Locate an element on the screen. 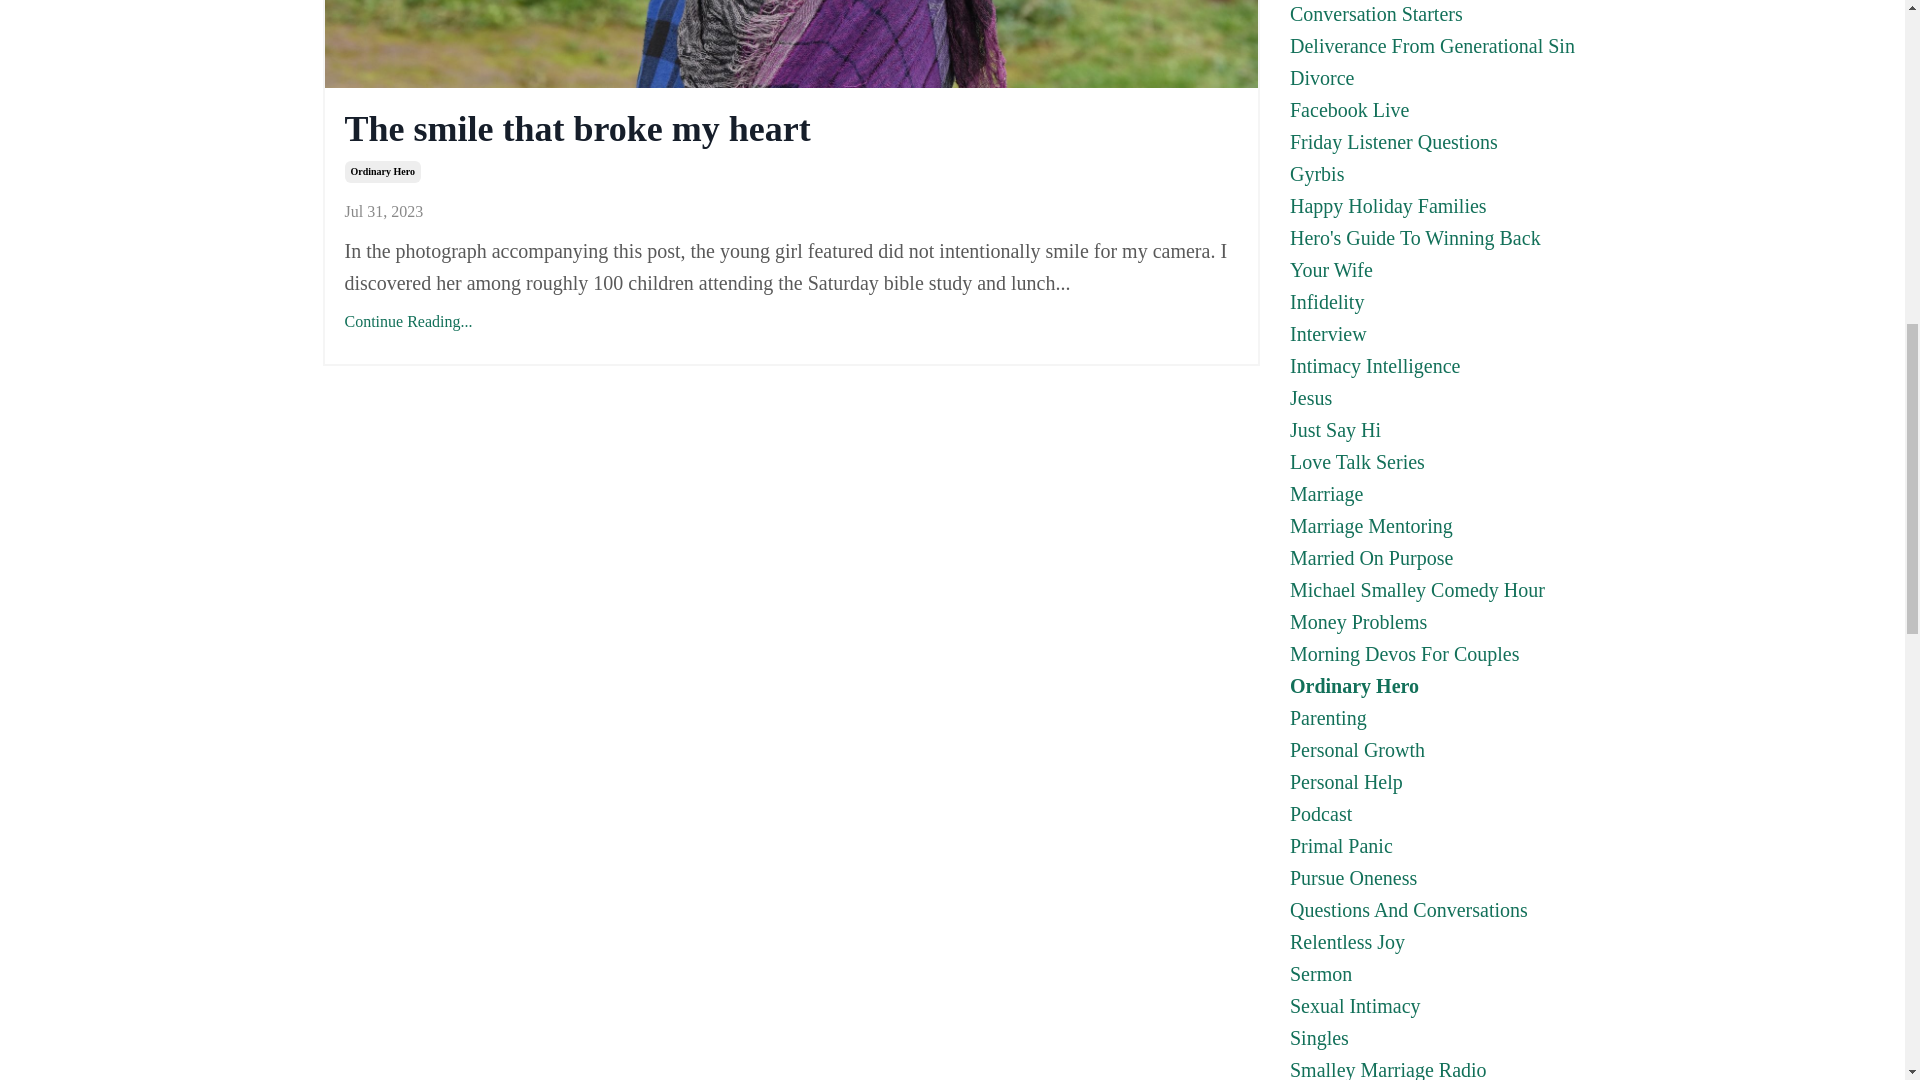 The width and height of the screenshot is (1920, 1080). Money Problems is located at coordinates (1436, 622).